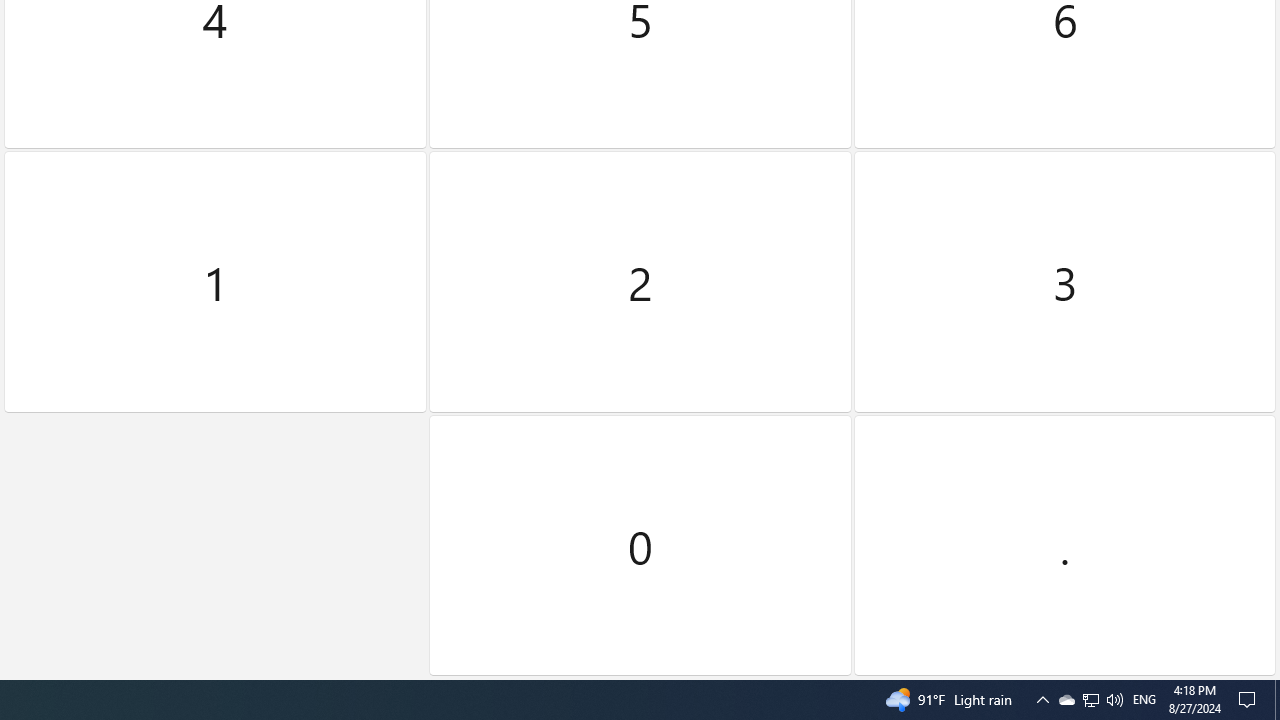 This screenshot has width=1280, height=720. Describe the element at coordinates (215, 282) in the screenshot. I see `One` at that location.